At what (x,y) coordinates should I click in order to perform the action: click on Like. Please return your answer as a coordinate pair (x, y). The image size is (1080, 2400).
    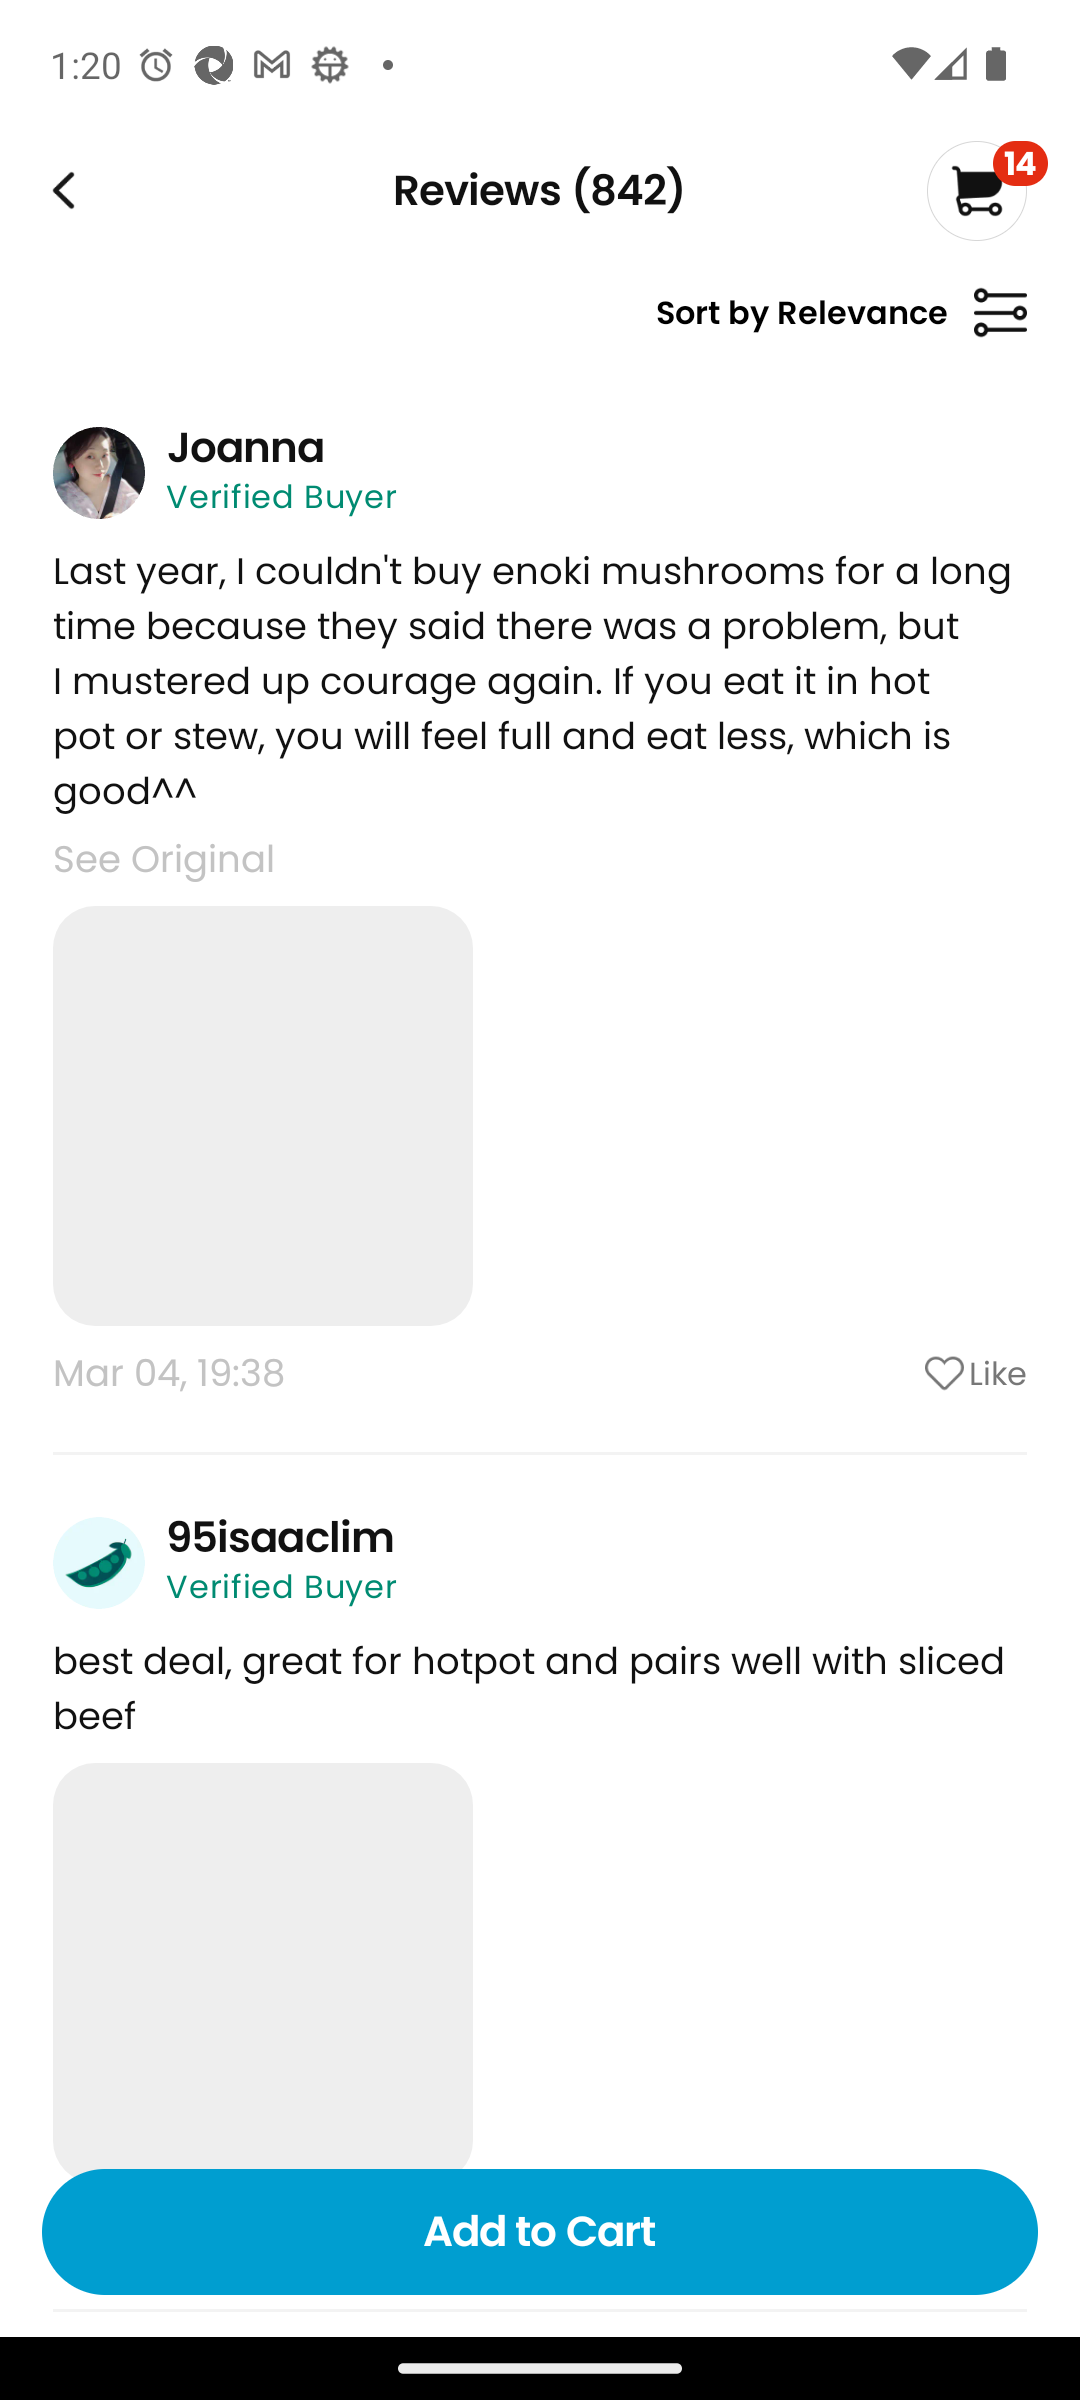
    Looking at the image, I should click on (895, 1372).